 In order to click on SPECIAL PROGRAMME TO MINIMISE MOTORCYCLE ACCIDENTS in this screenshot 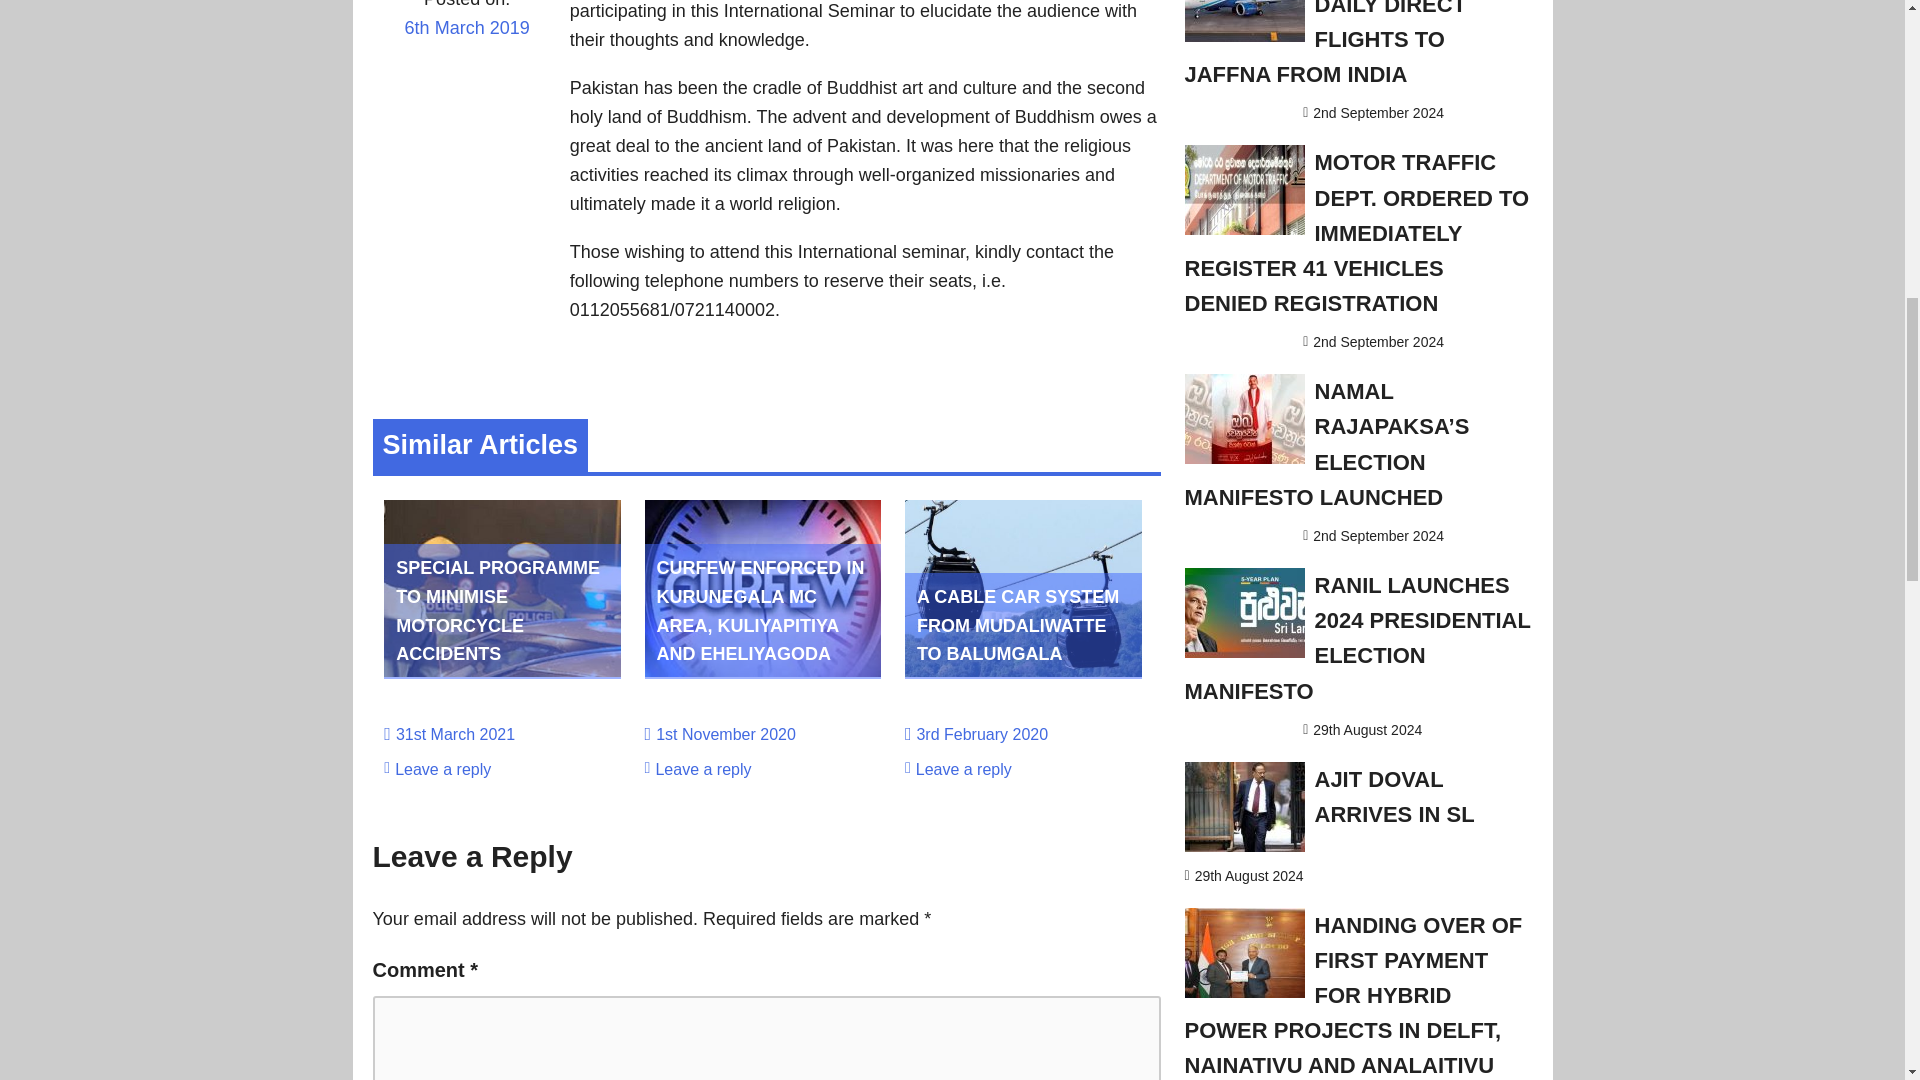, I will do `click(497, 611)`.